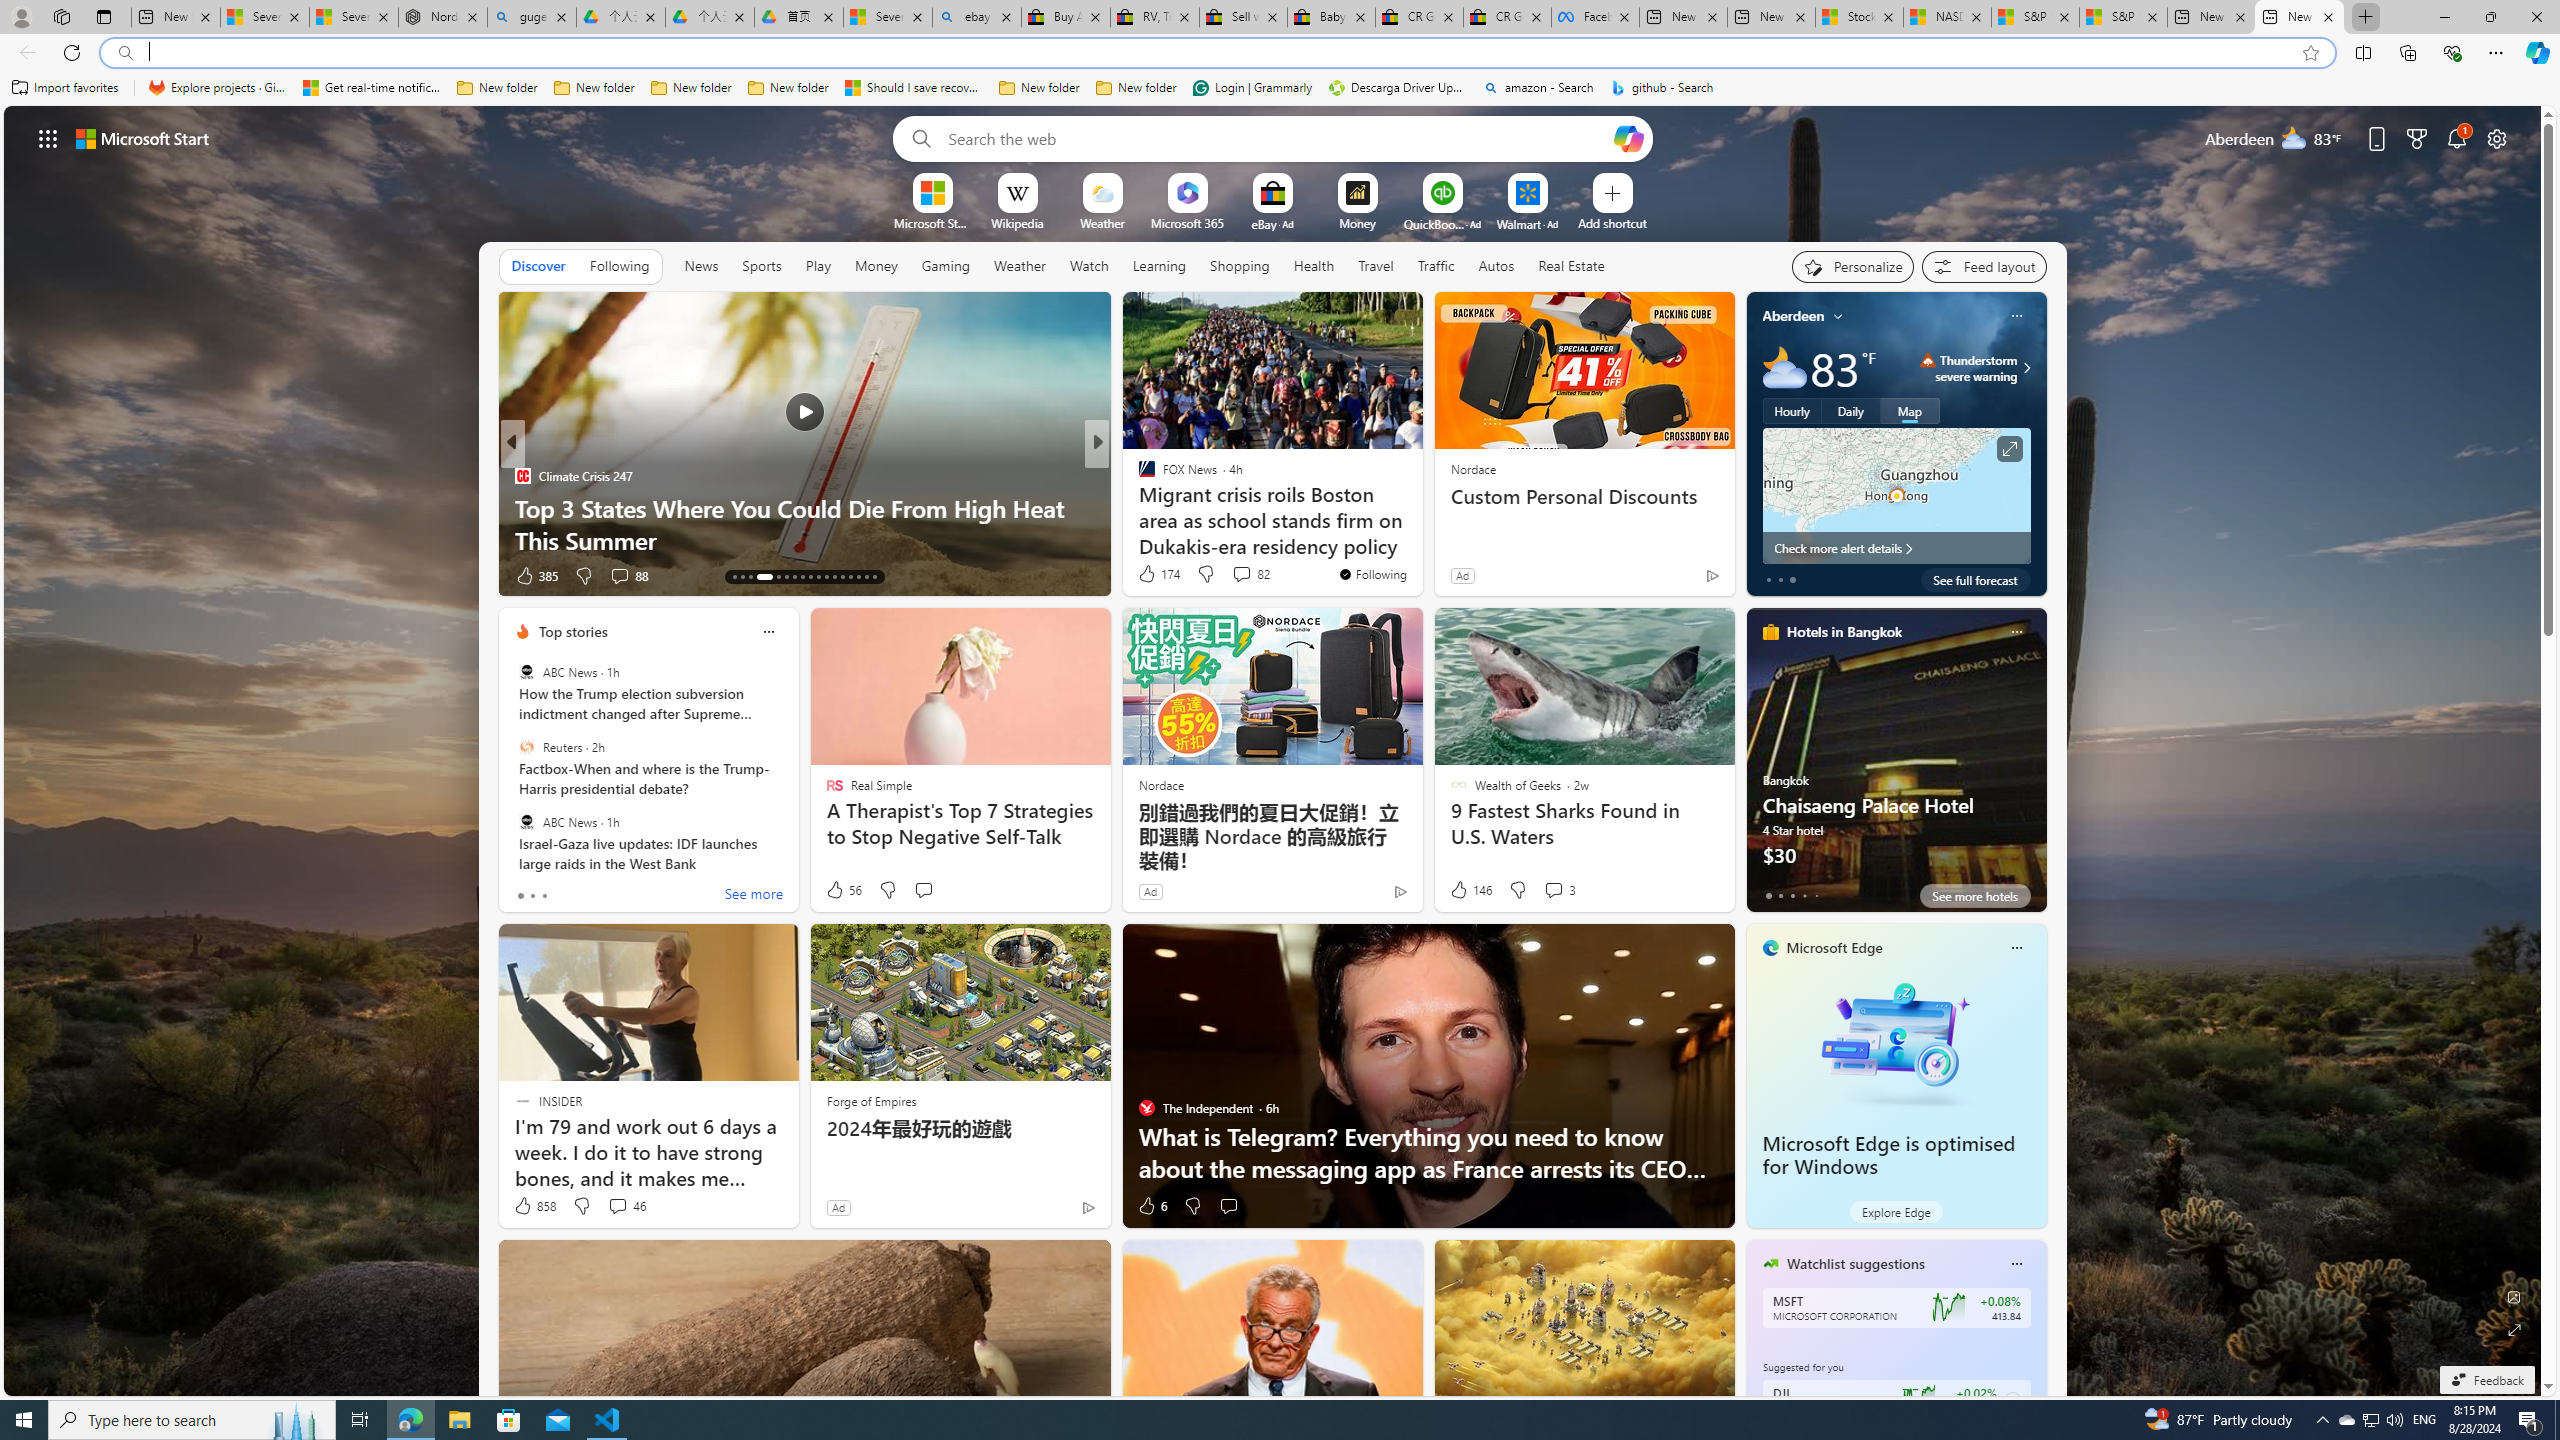 The height and width of the screenshot is (1440, 2560). I want to click on 4-year-old accidentally shatters Bronze Age jar at museum, so click(1419, 524).